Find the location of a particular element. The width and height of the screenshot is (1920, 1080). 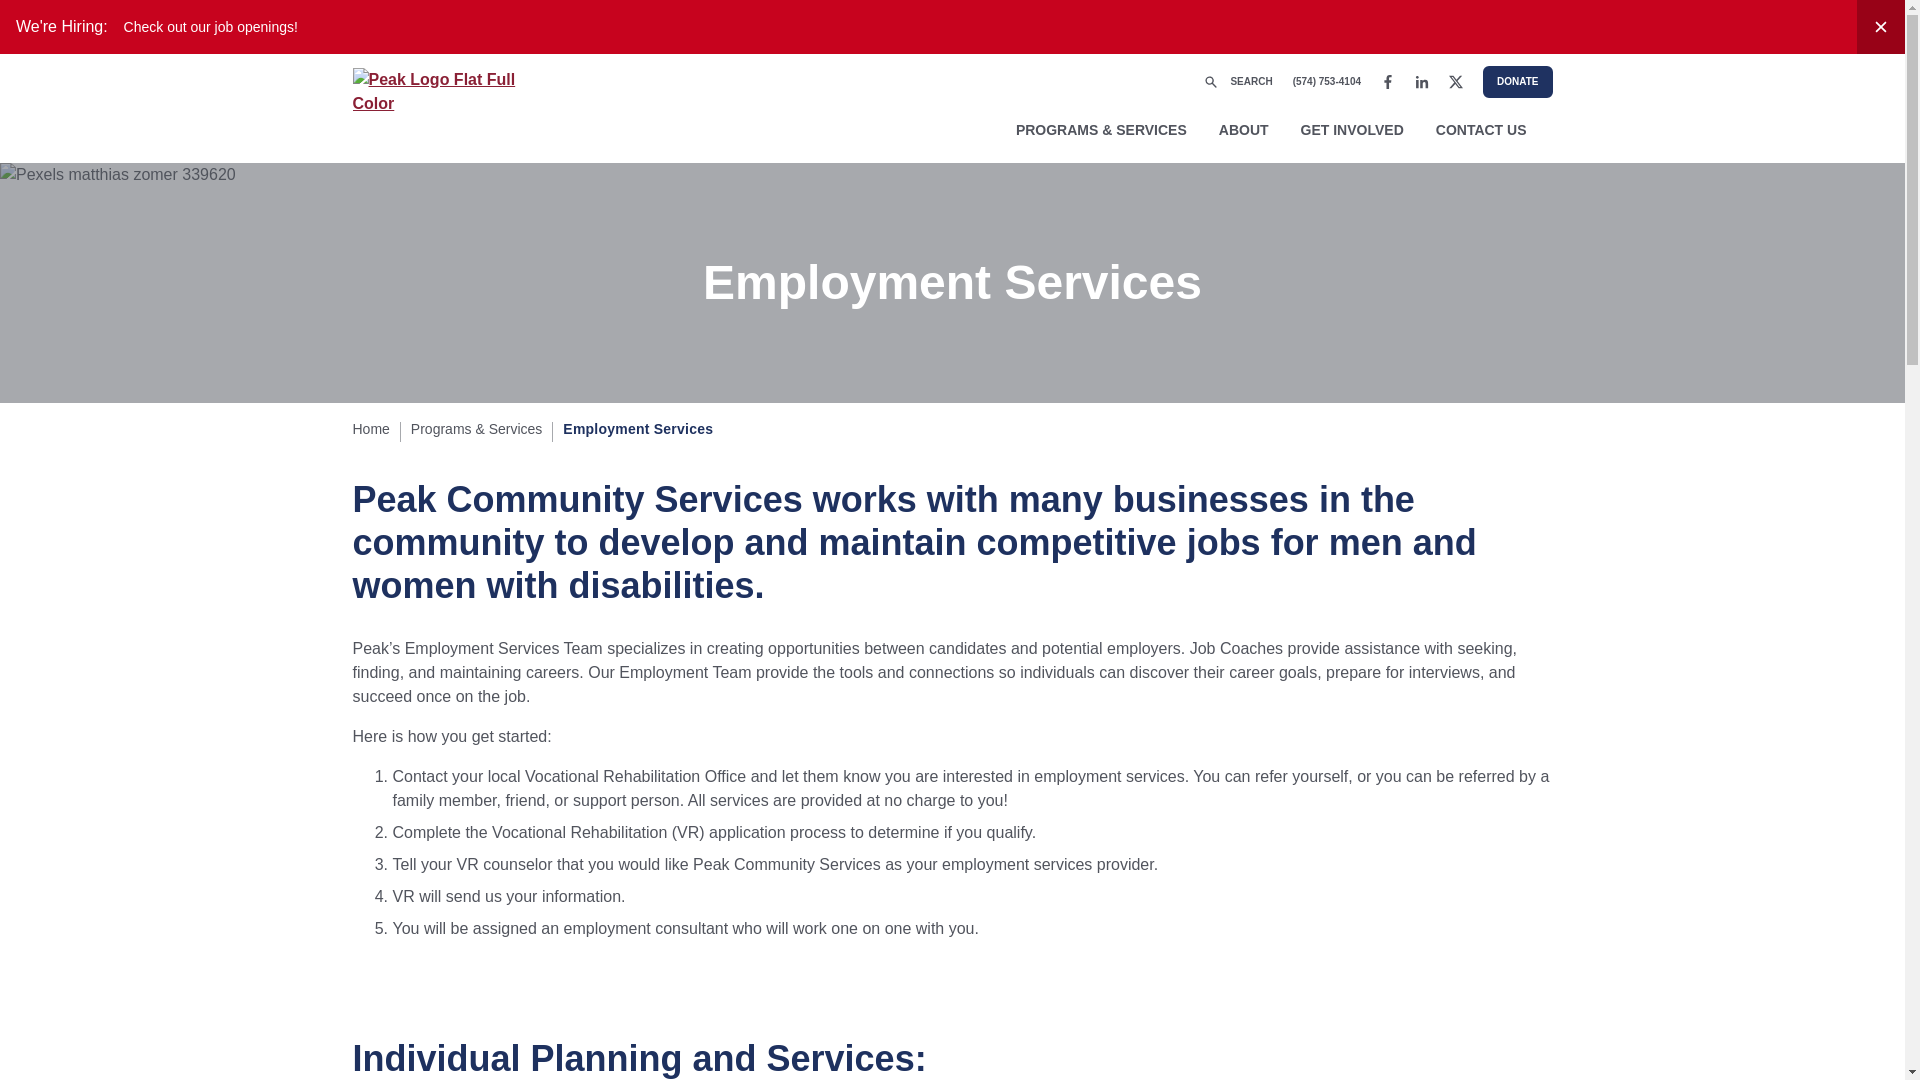

DONATE is located at coordinates (1516, 82).